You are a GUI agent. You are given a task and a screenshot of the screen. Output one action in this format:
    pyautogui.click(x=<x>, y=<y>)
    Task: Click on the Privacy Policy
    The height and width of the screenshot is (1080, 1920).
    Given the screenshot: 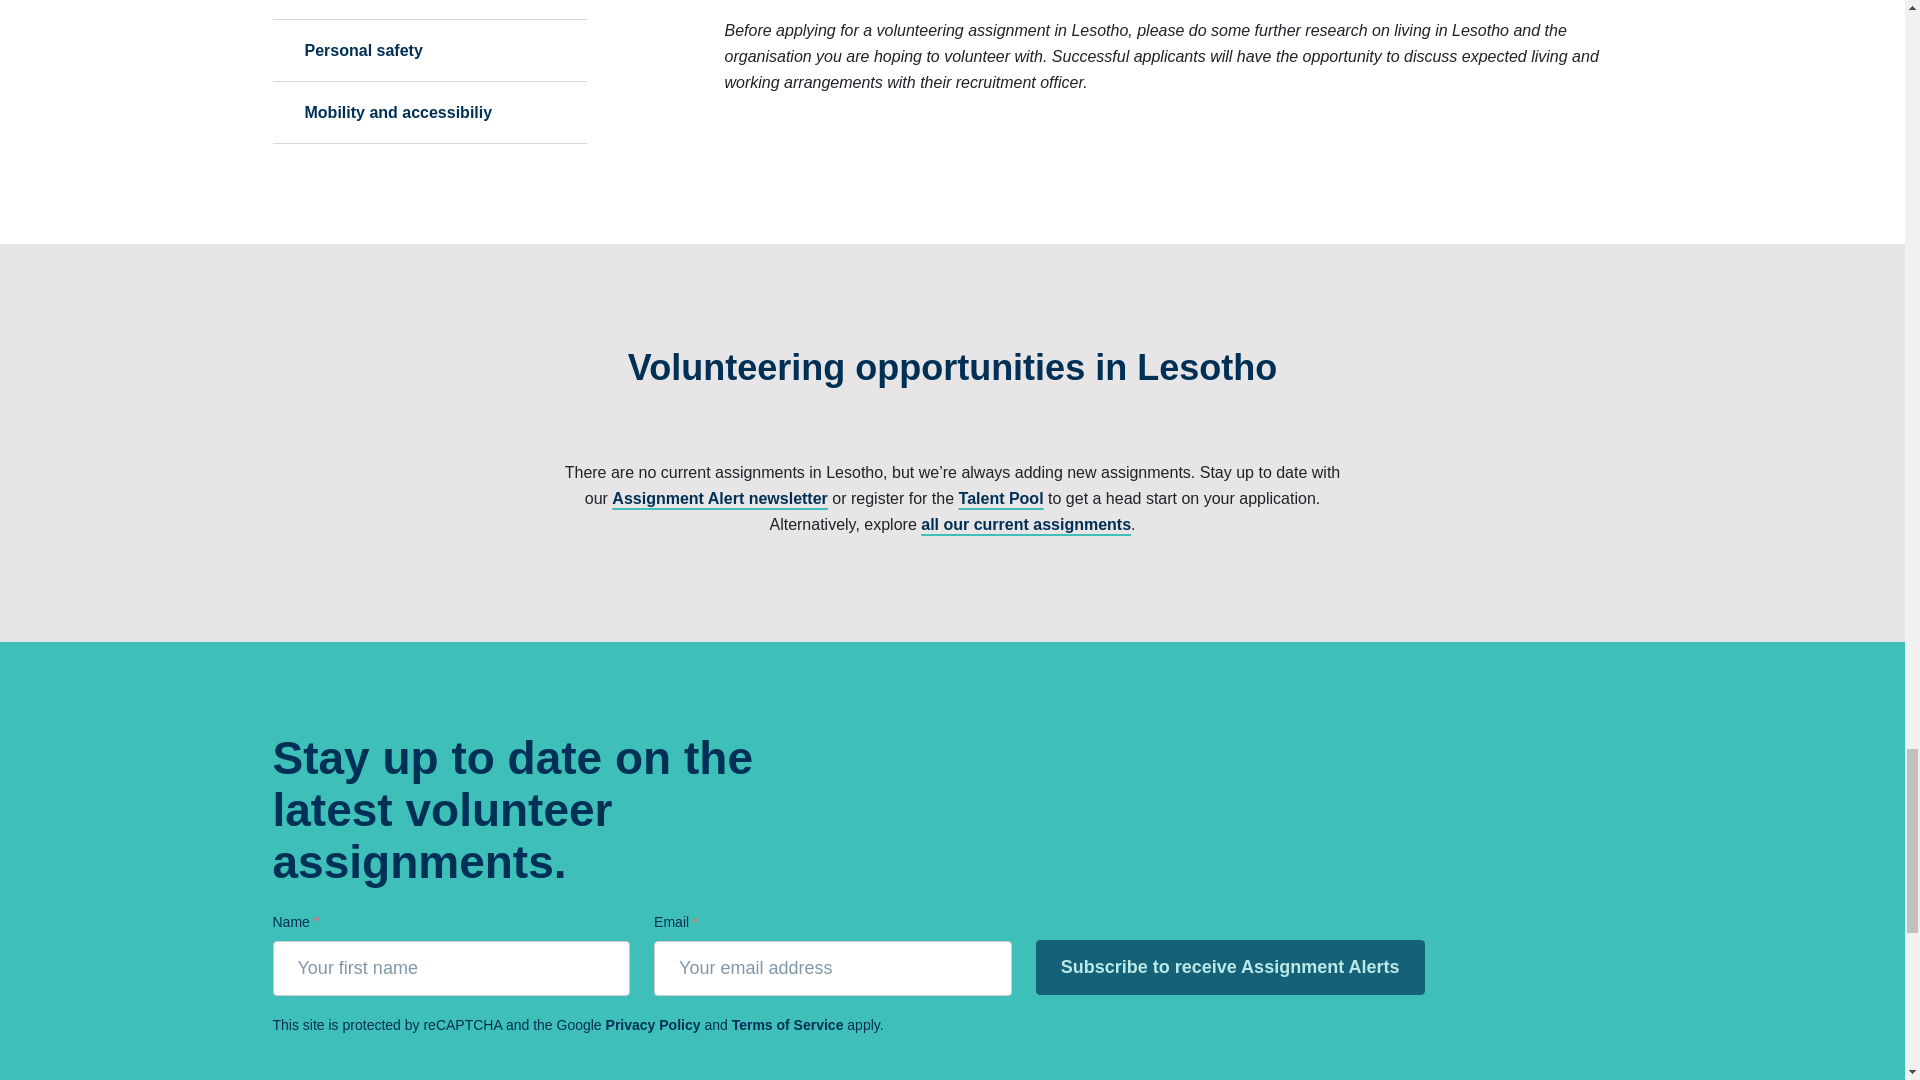 What is the action you would take?
    pyautogui.click(x=653, y=1024)
    